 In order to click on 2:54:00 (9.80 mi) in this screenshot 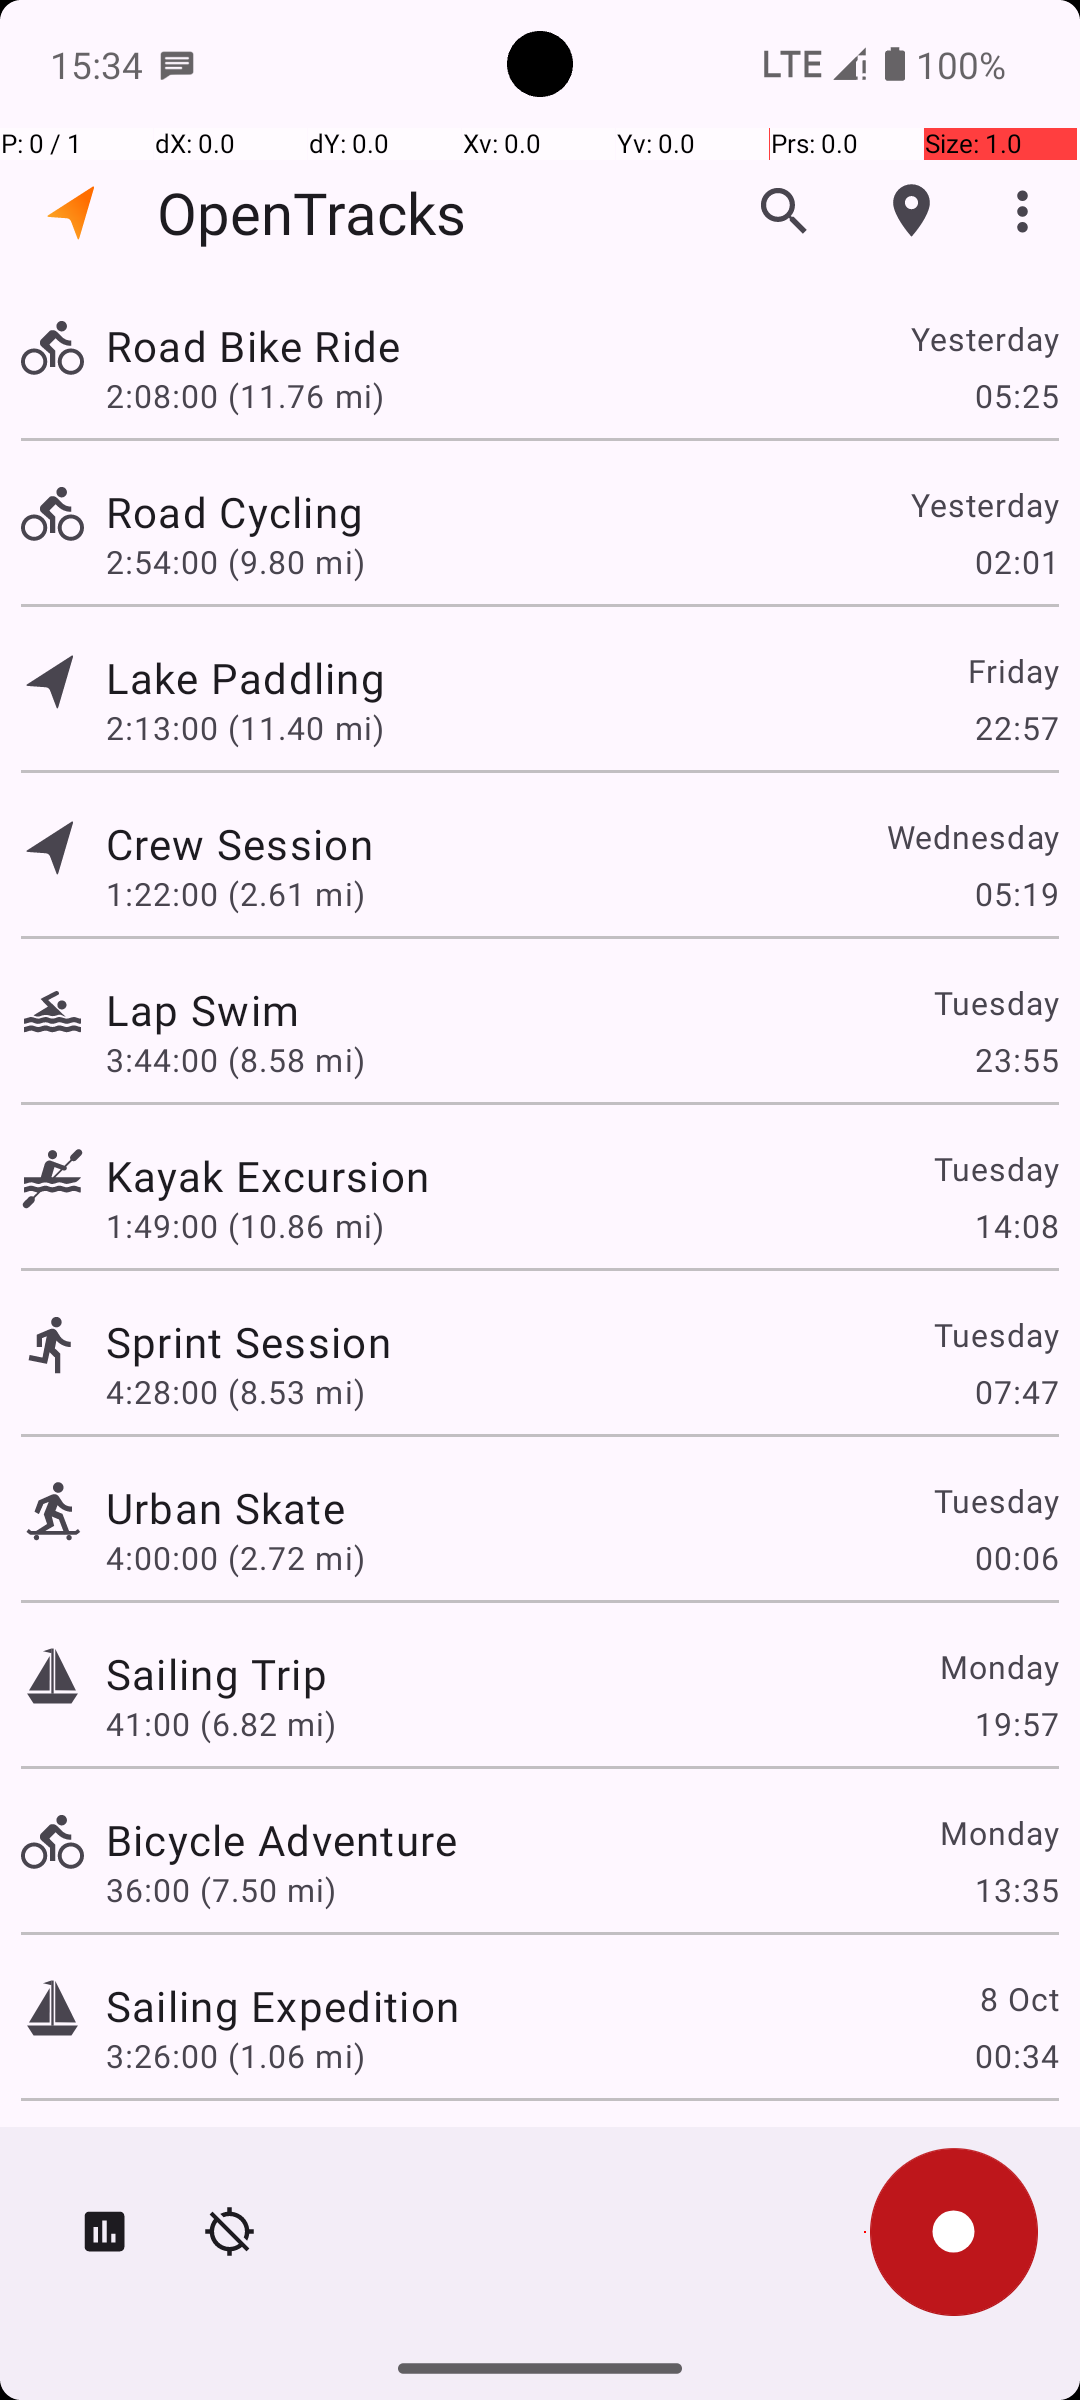, I will do `click(236, 562)`.